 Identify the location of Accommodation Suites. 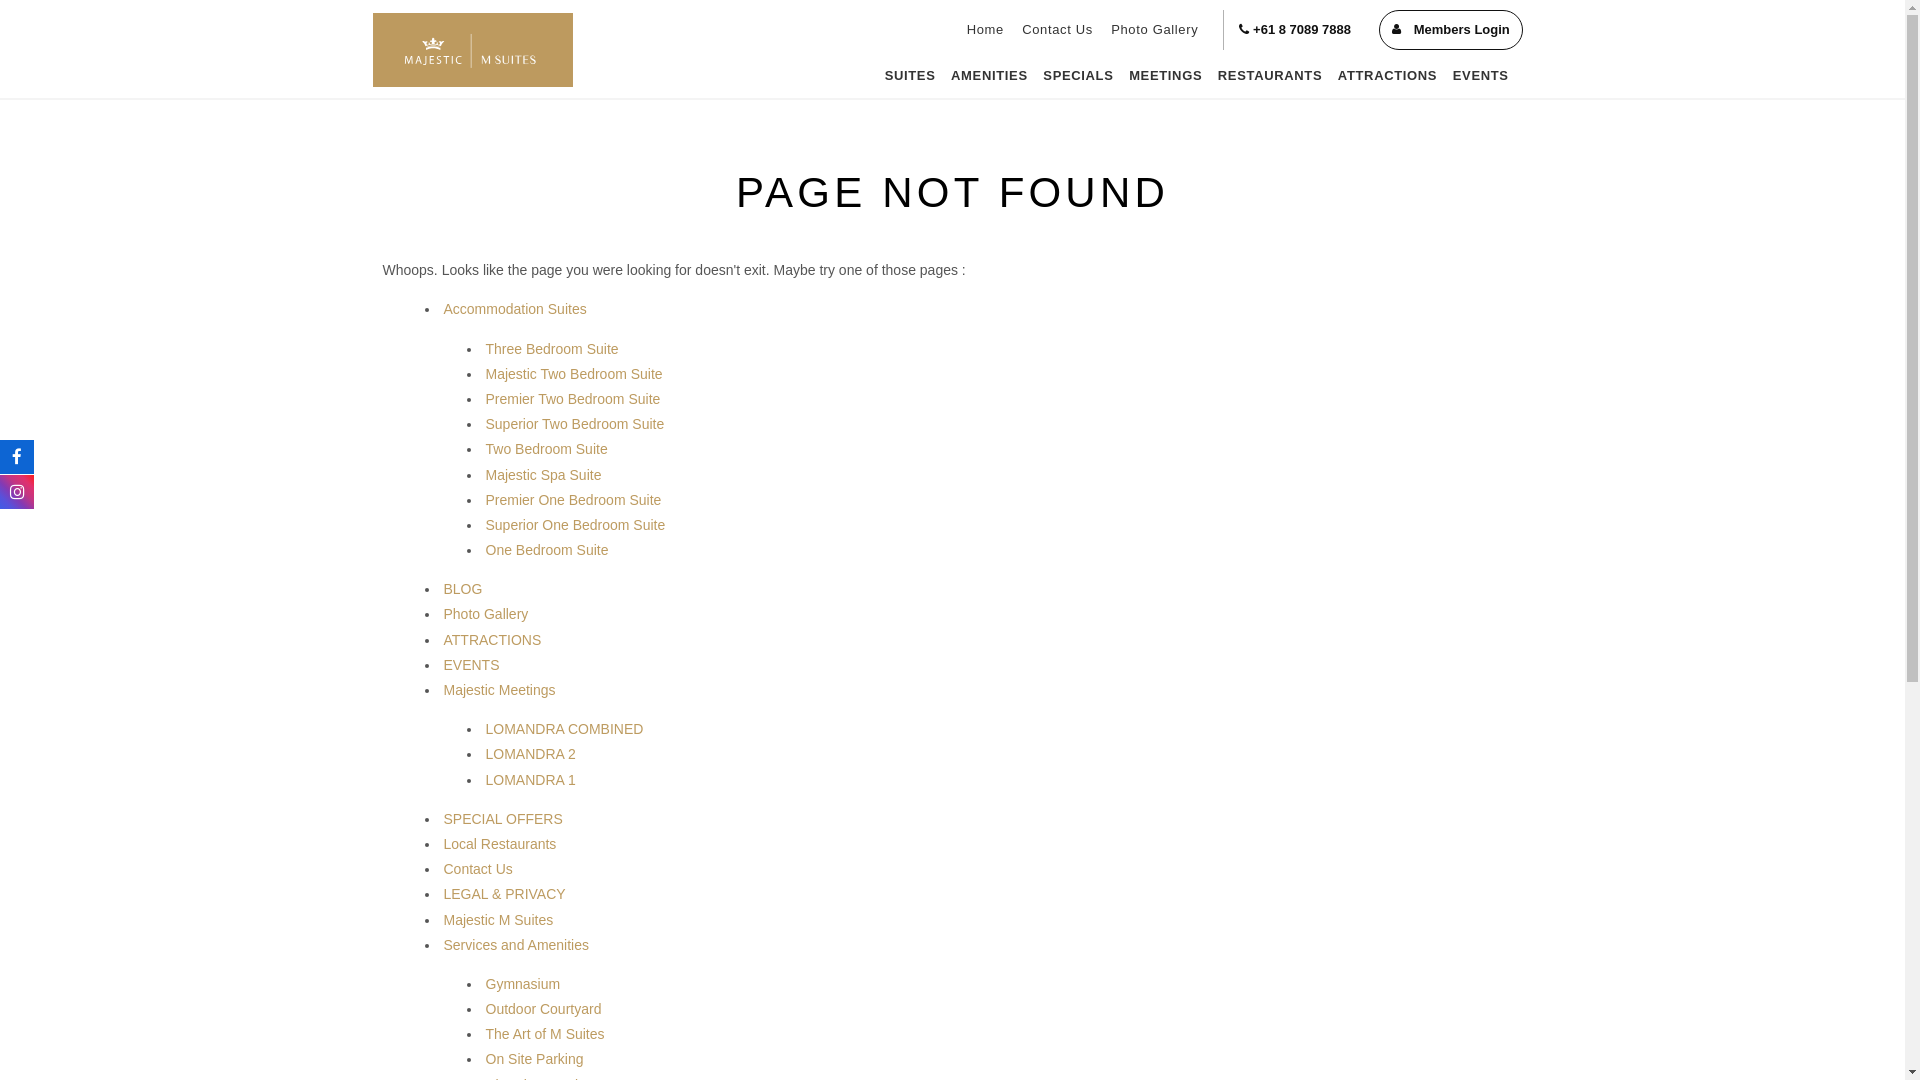
(516, 309).